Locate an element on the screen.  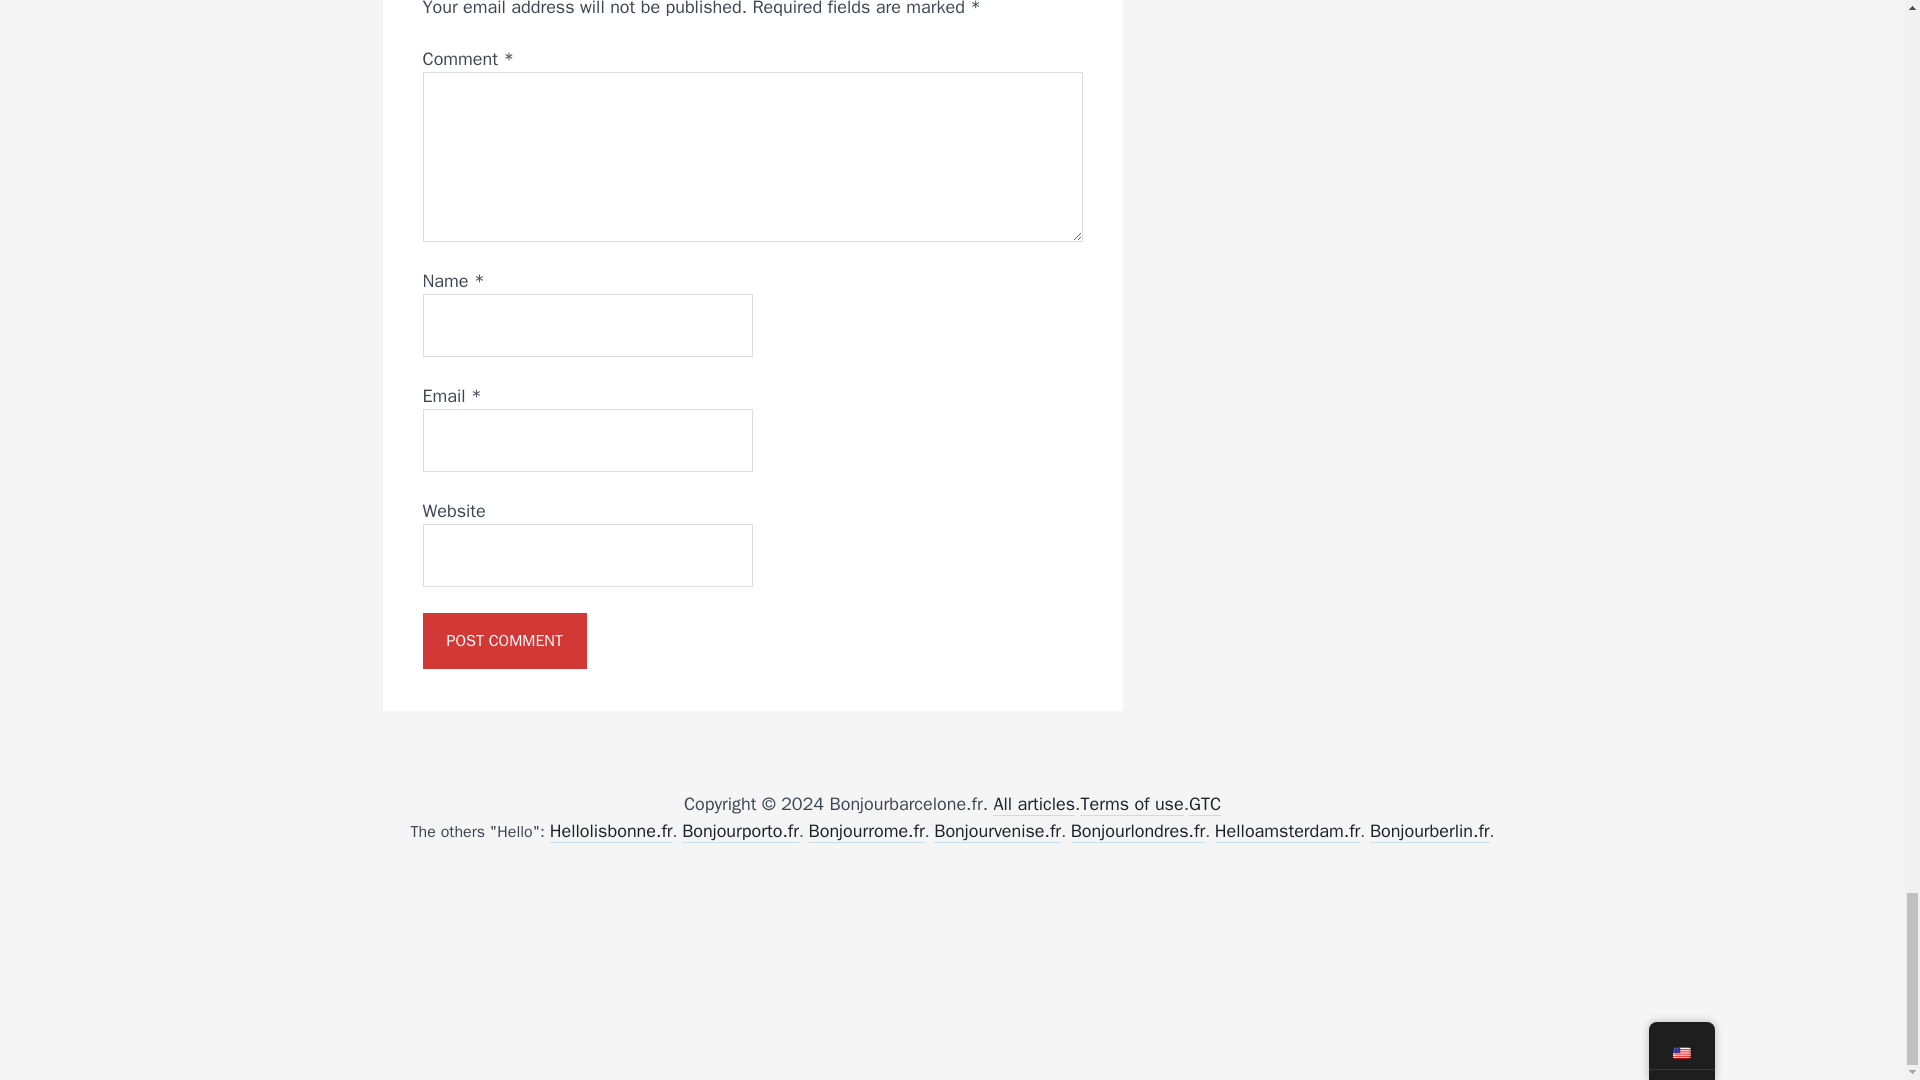
Bonjourberlin.fr is located at coordinates (1430, 831).